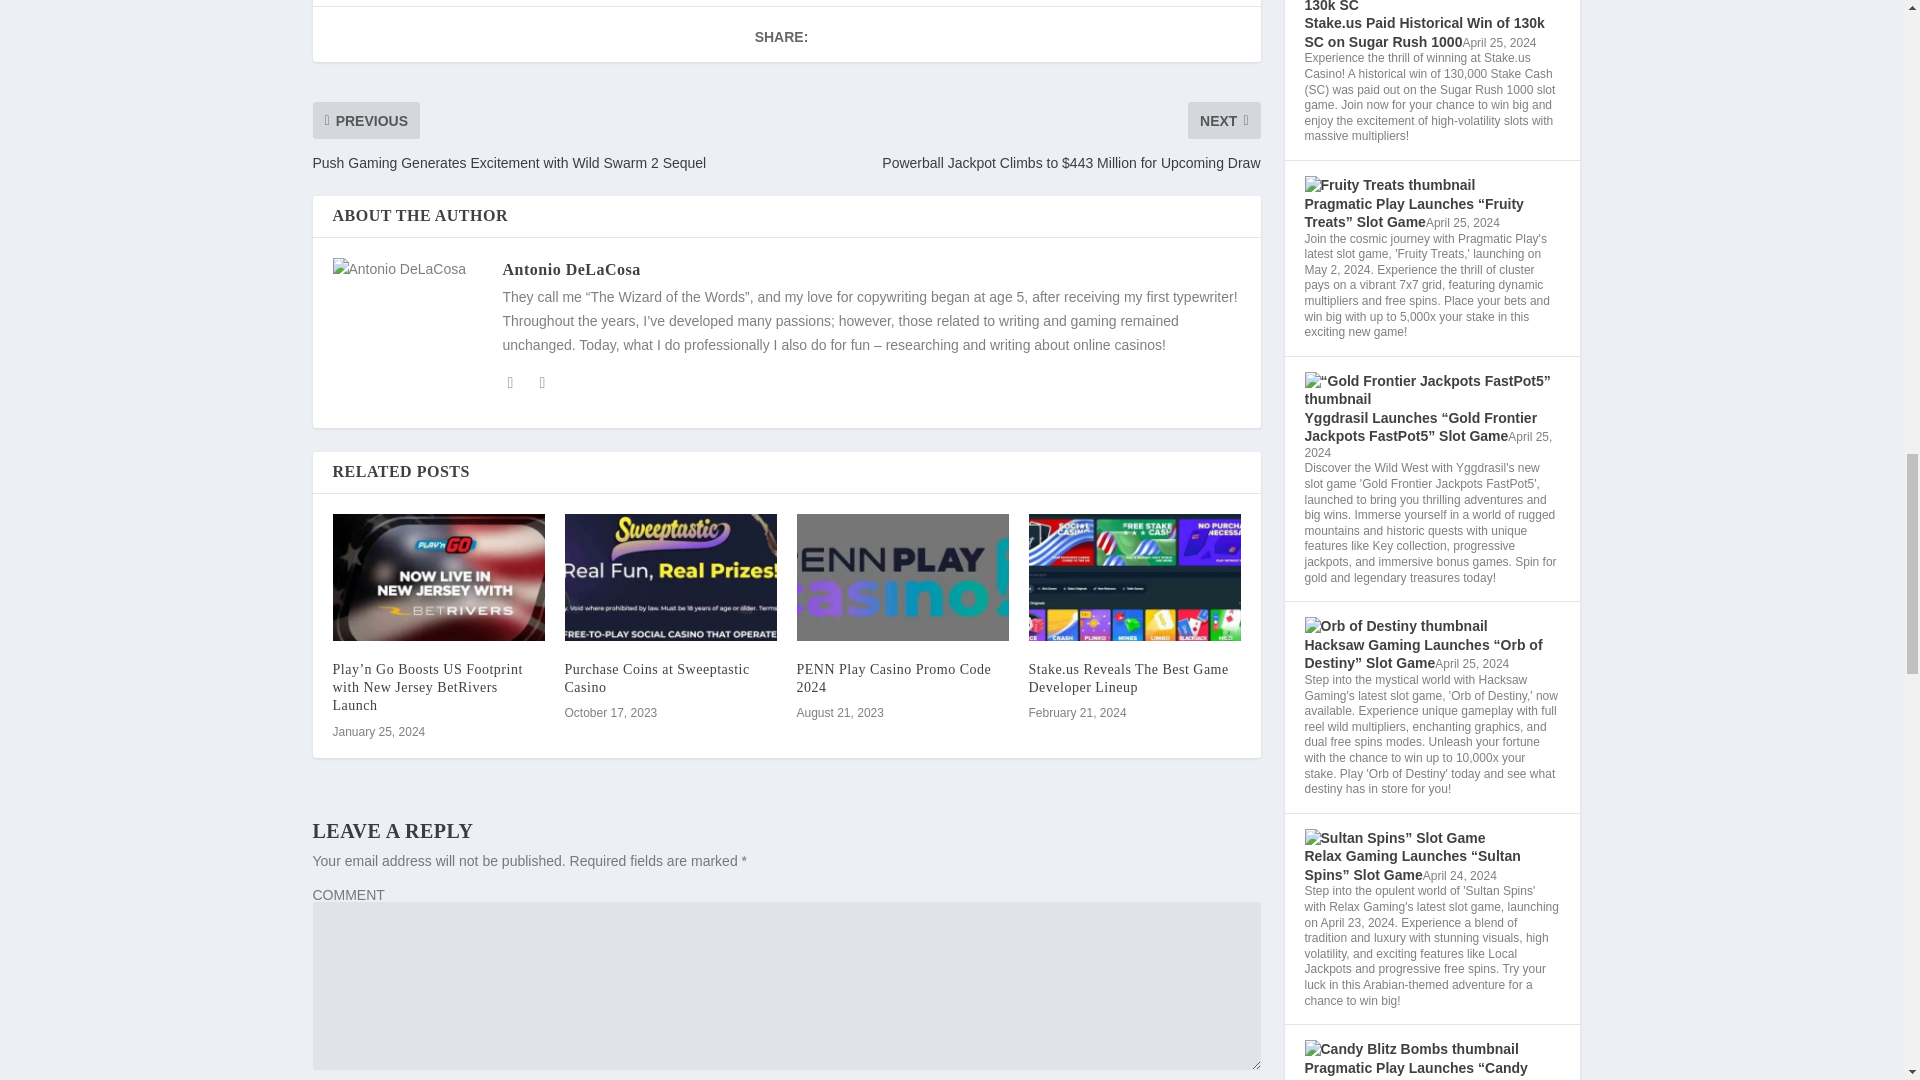 The height and width of the screenshot is (1080, 1920). I want to click on View all posts by Antonio DeLaCosa, so click(570, 269).